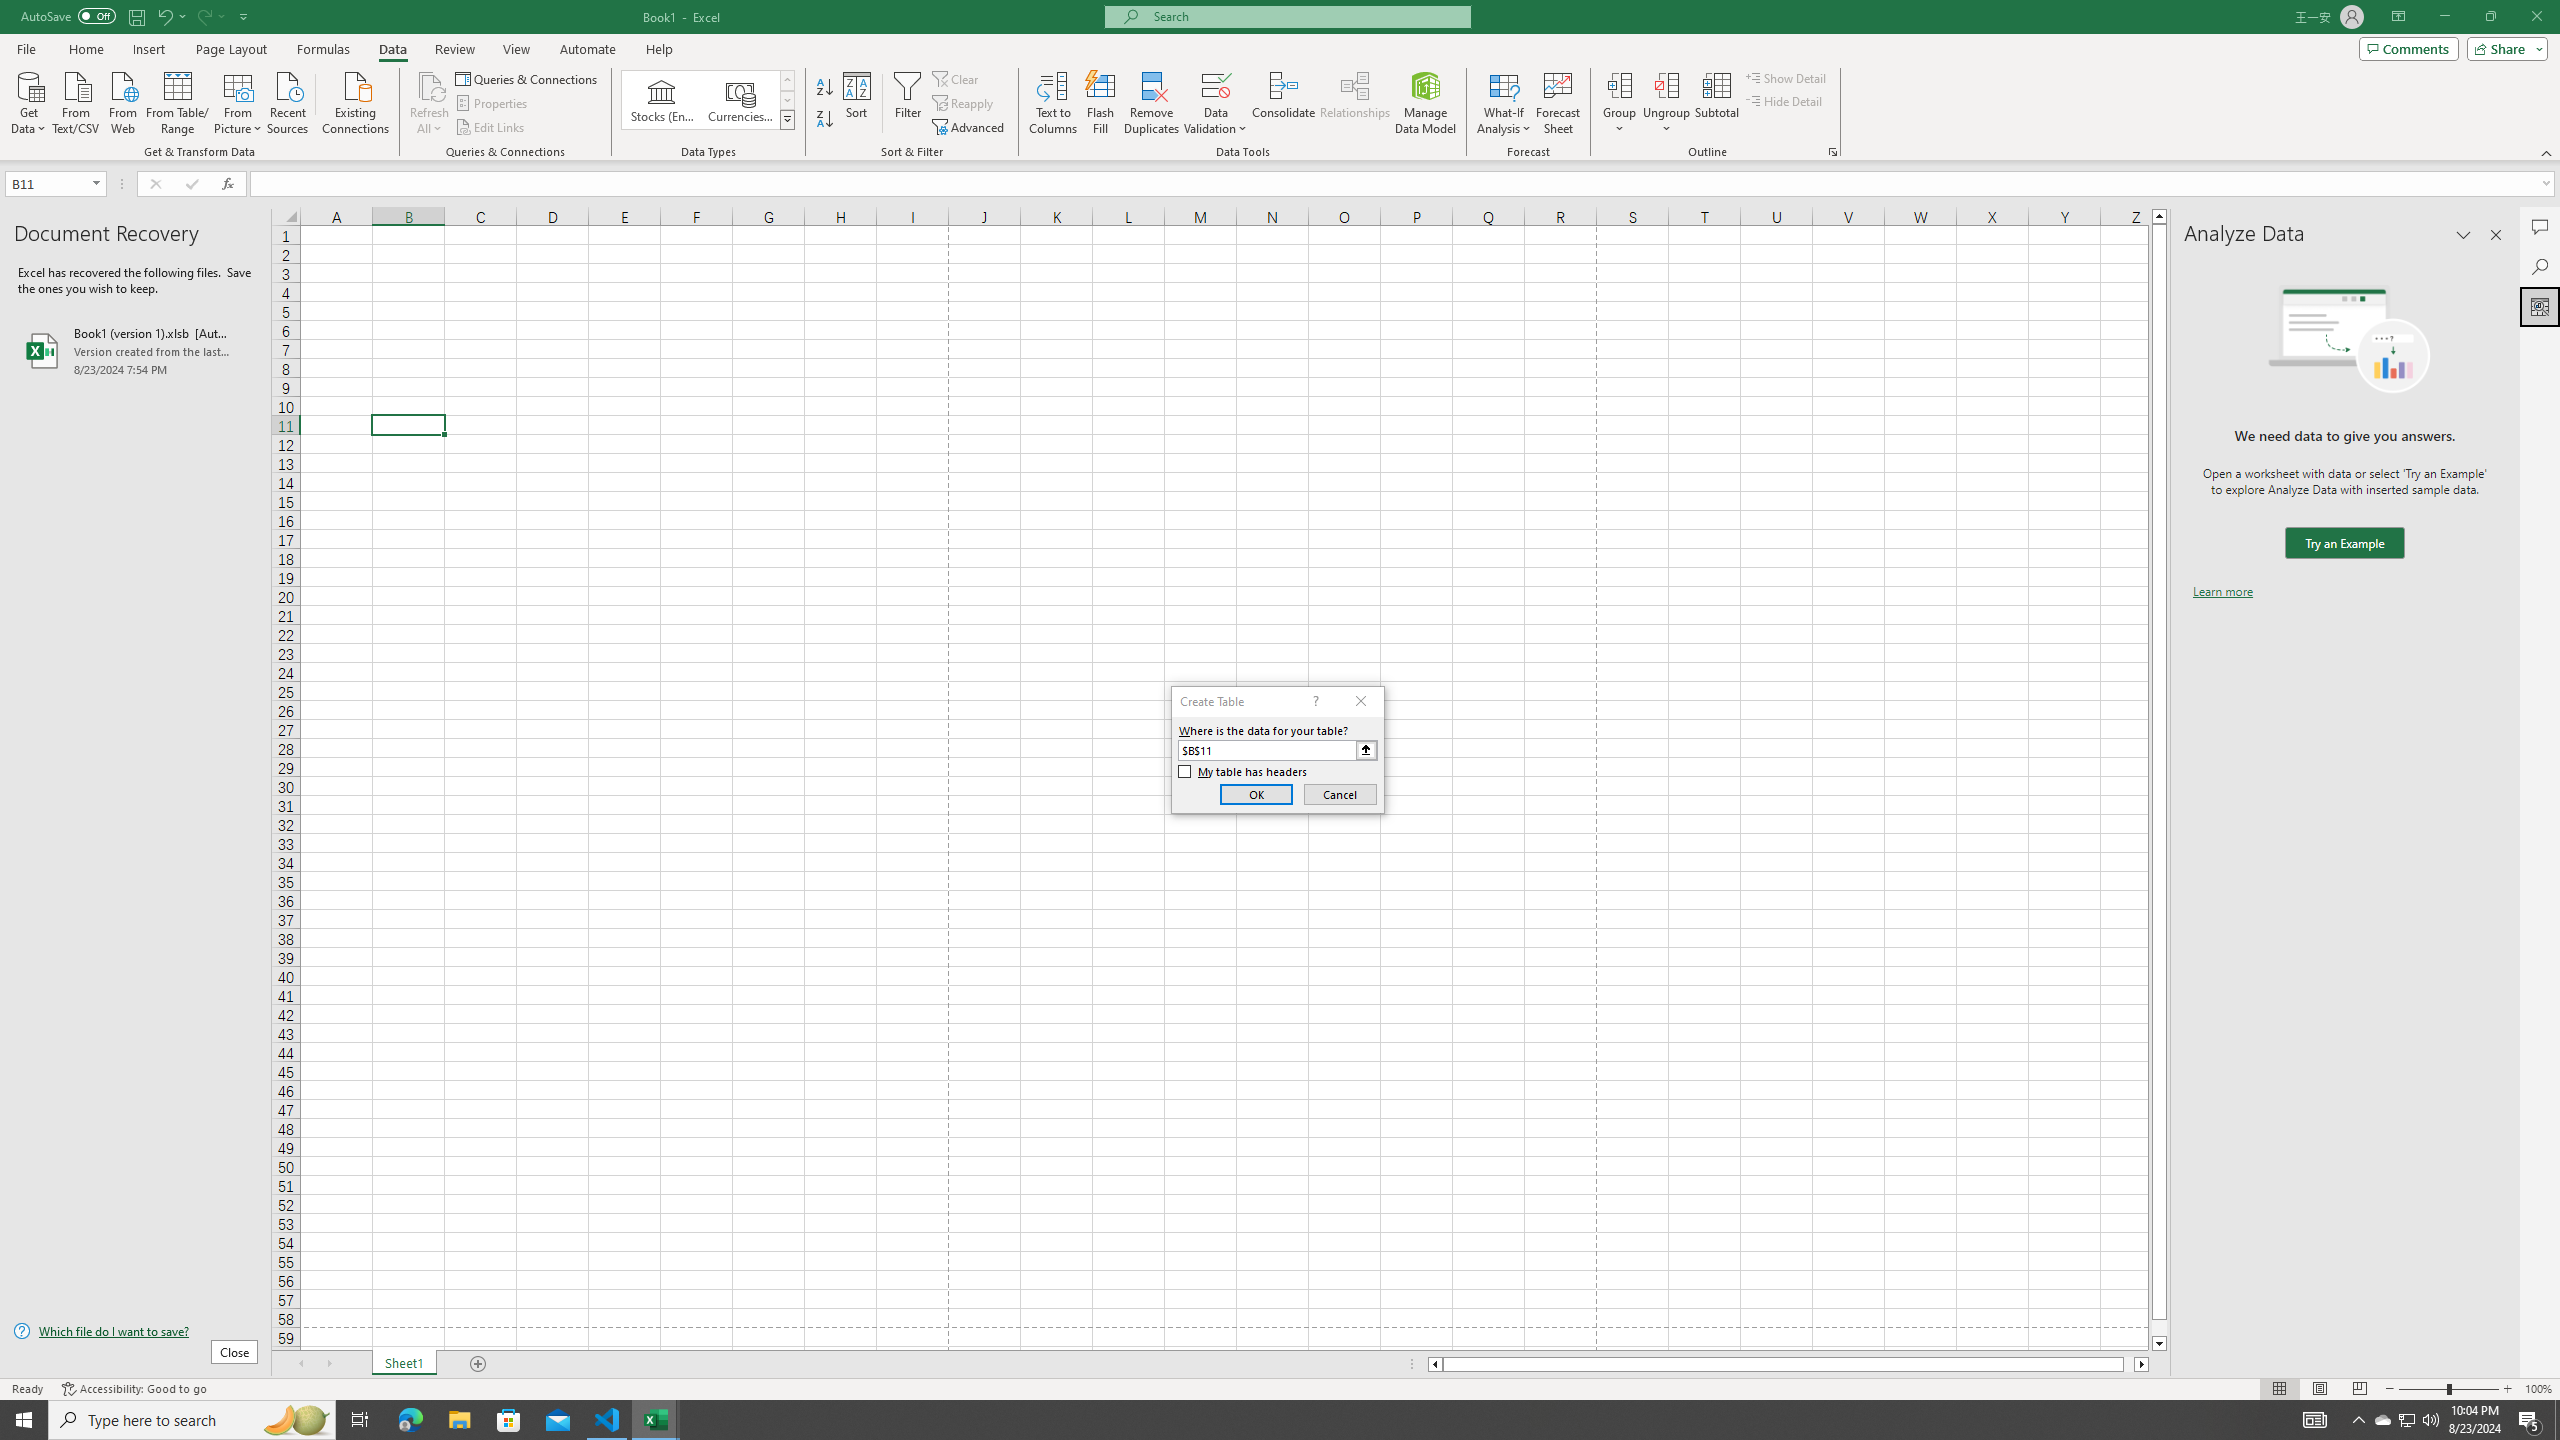  What do you see at coordinates (2540, 266) in the screenshot?
I see `Search` at bounding box center [2540, 266].